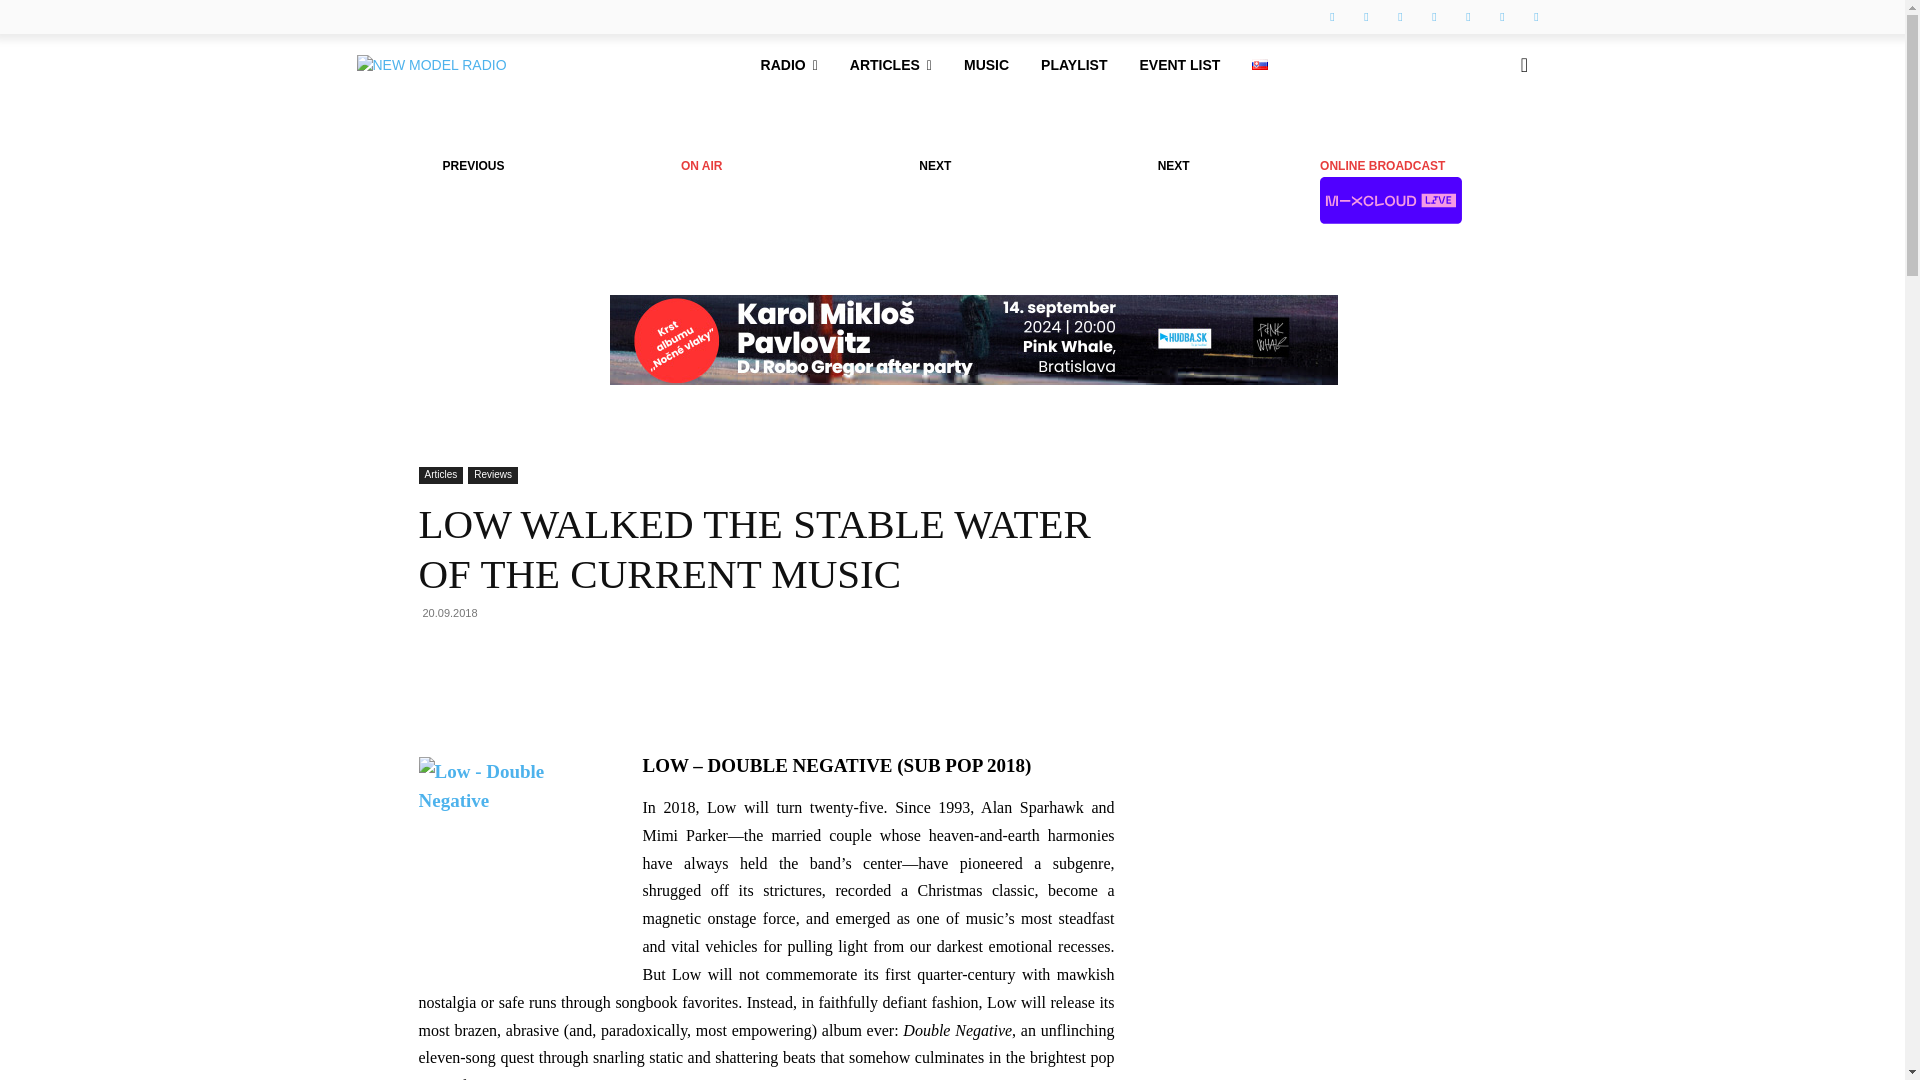 The image size is (1920, 1080). Describe the element at coordinates (1468, 17) in the screenshot. I see `Spotify` at that location.